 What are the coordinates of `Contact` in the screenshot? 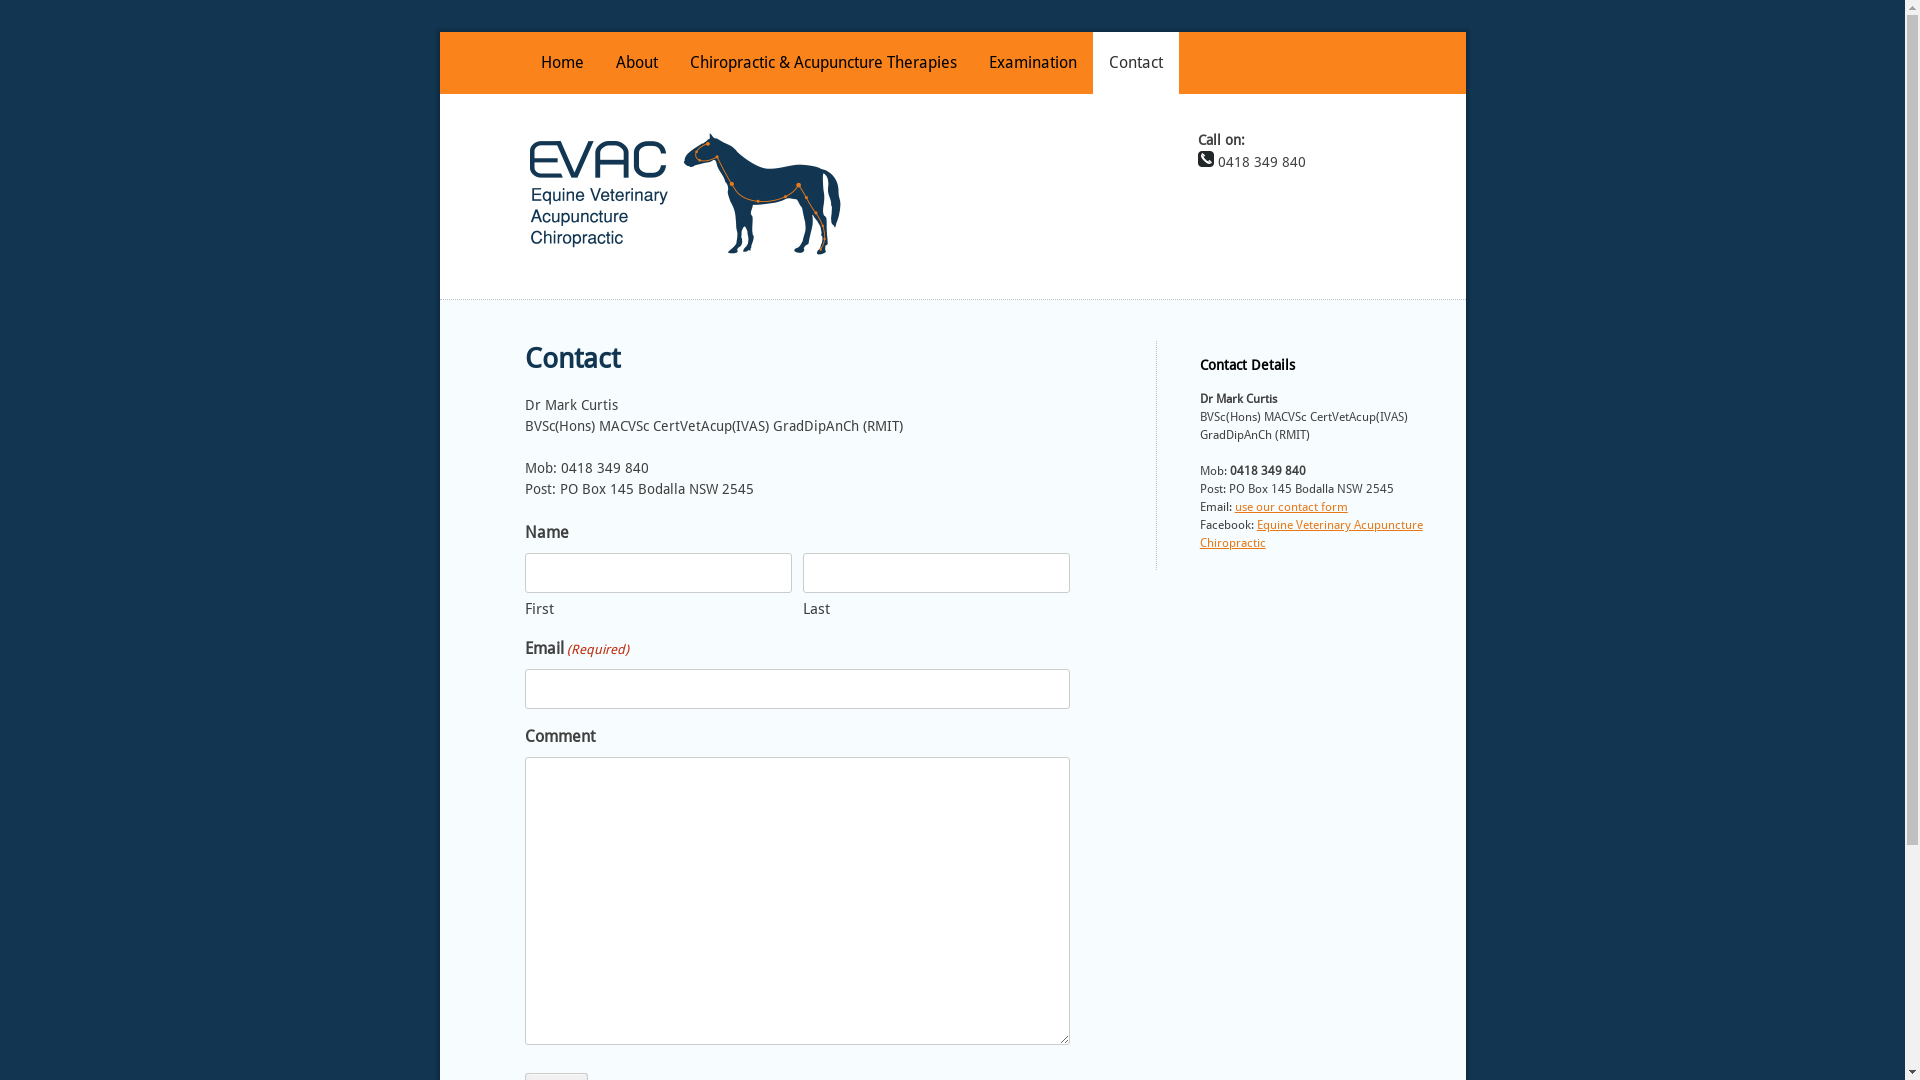 It's located at (1136, 63).